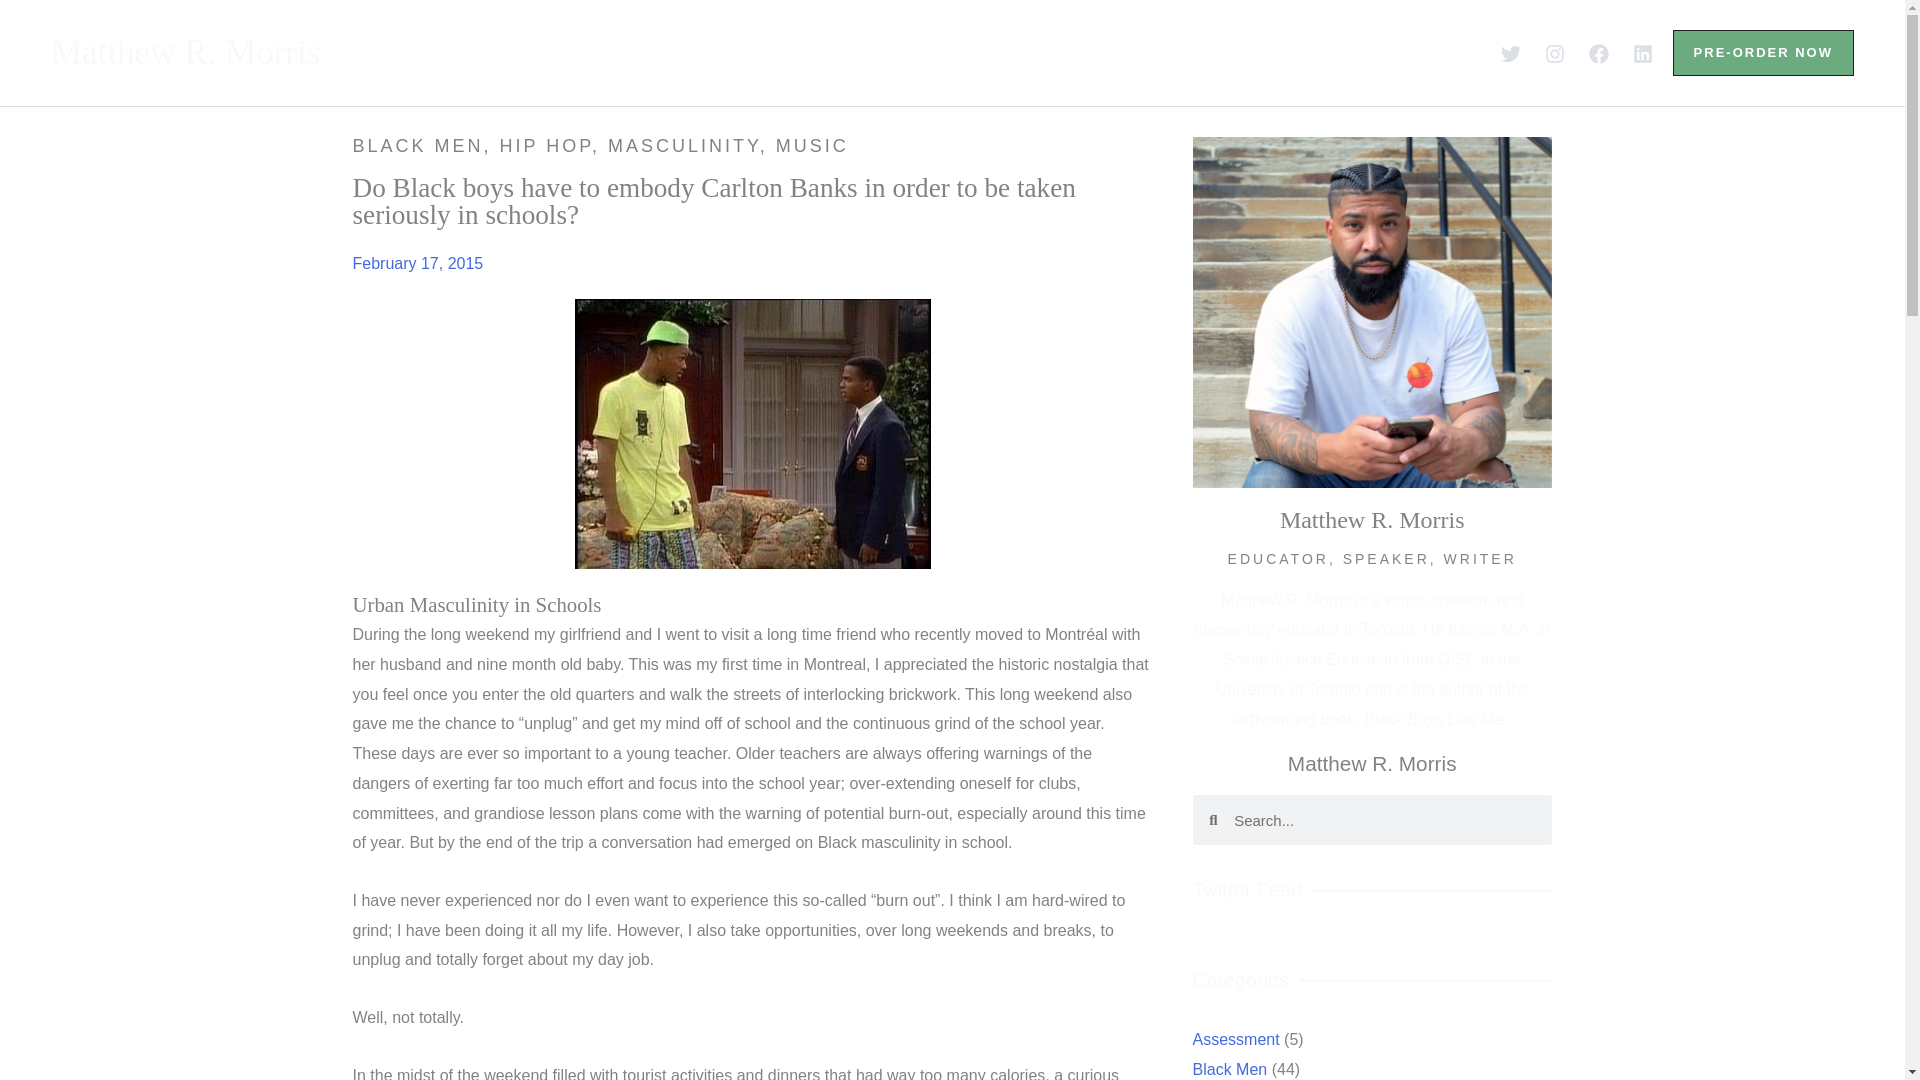  I want to click on Assessment, so click(1252, 1039).